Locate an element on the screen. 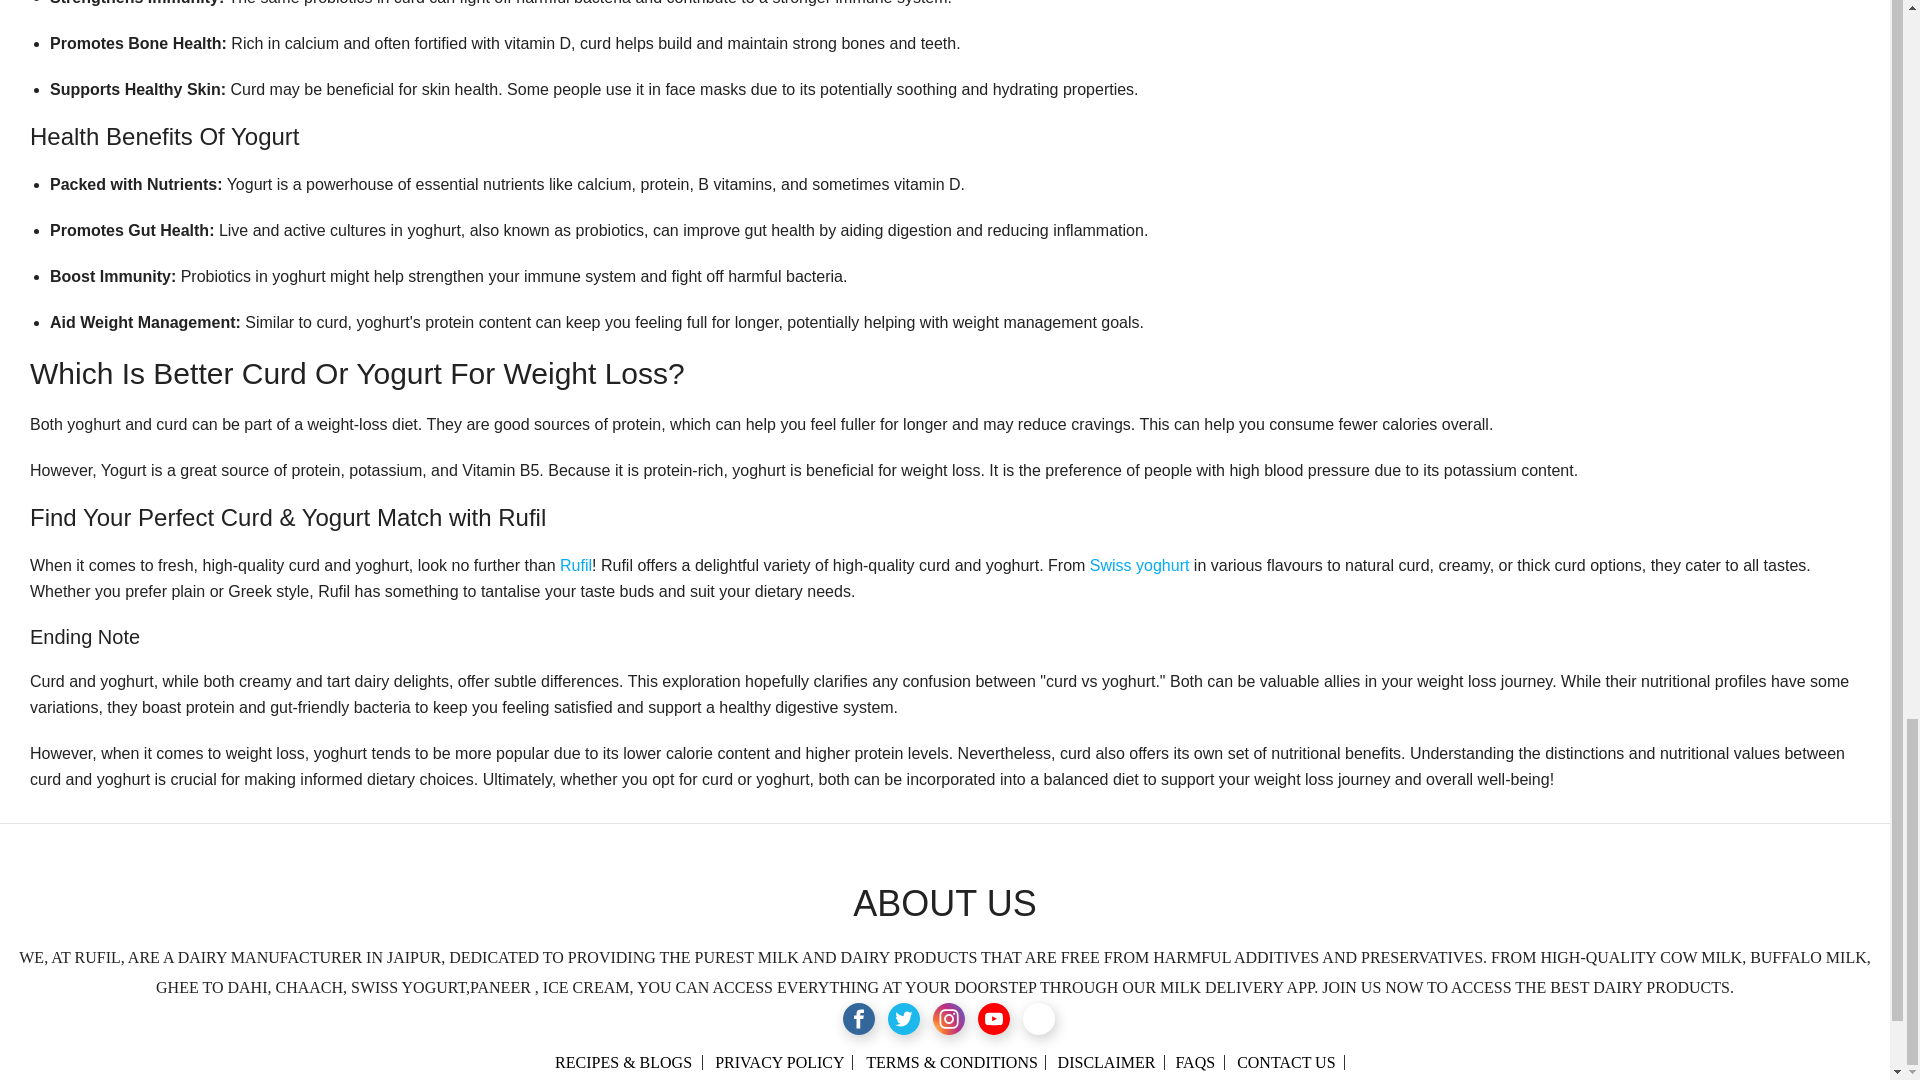 The image size is (1920, 1080). Swiss yoghurt is located at coordinates (1140, 565).